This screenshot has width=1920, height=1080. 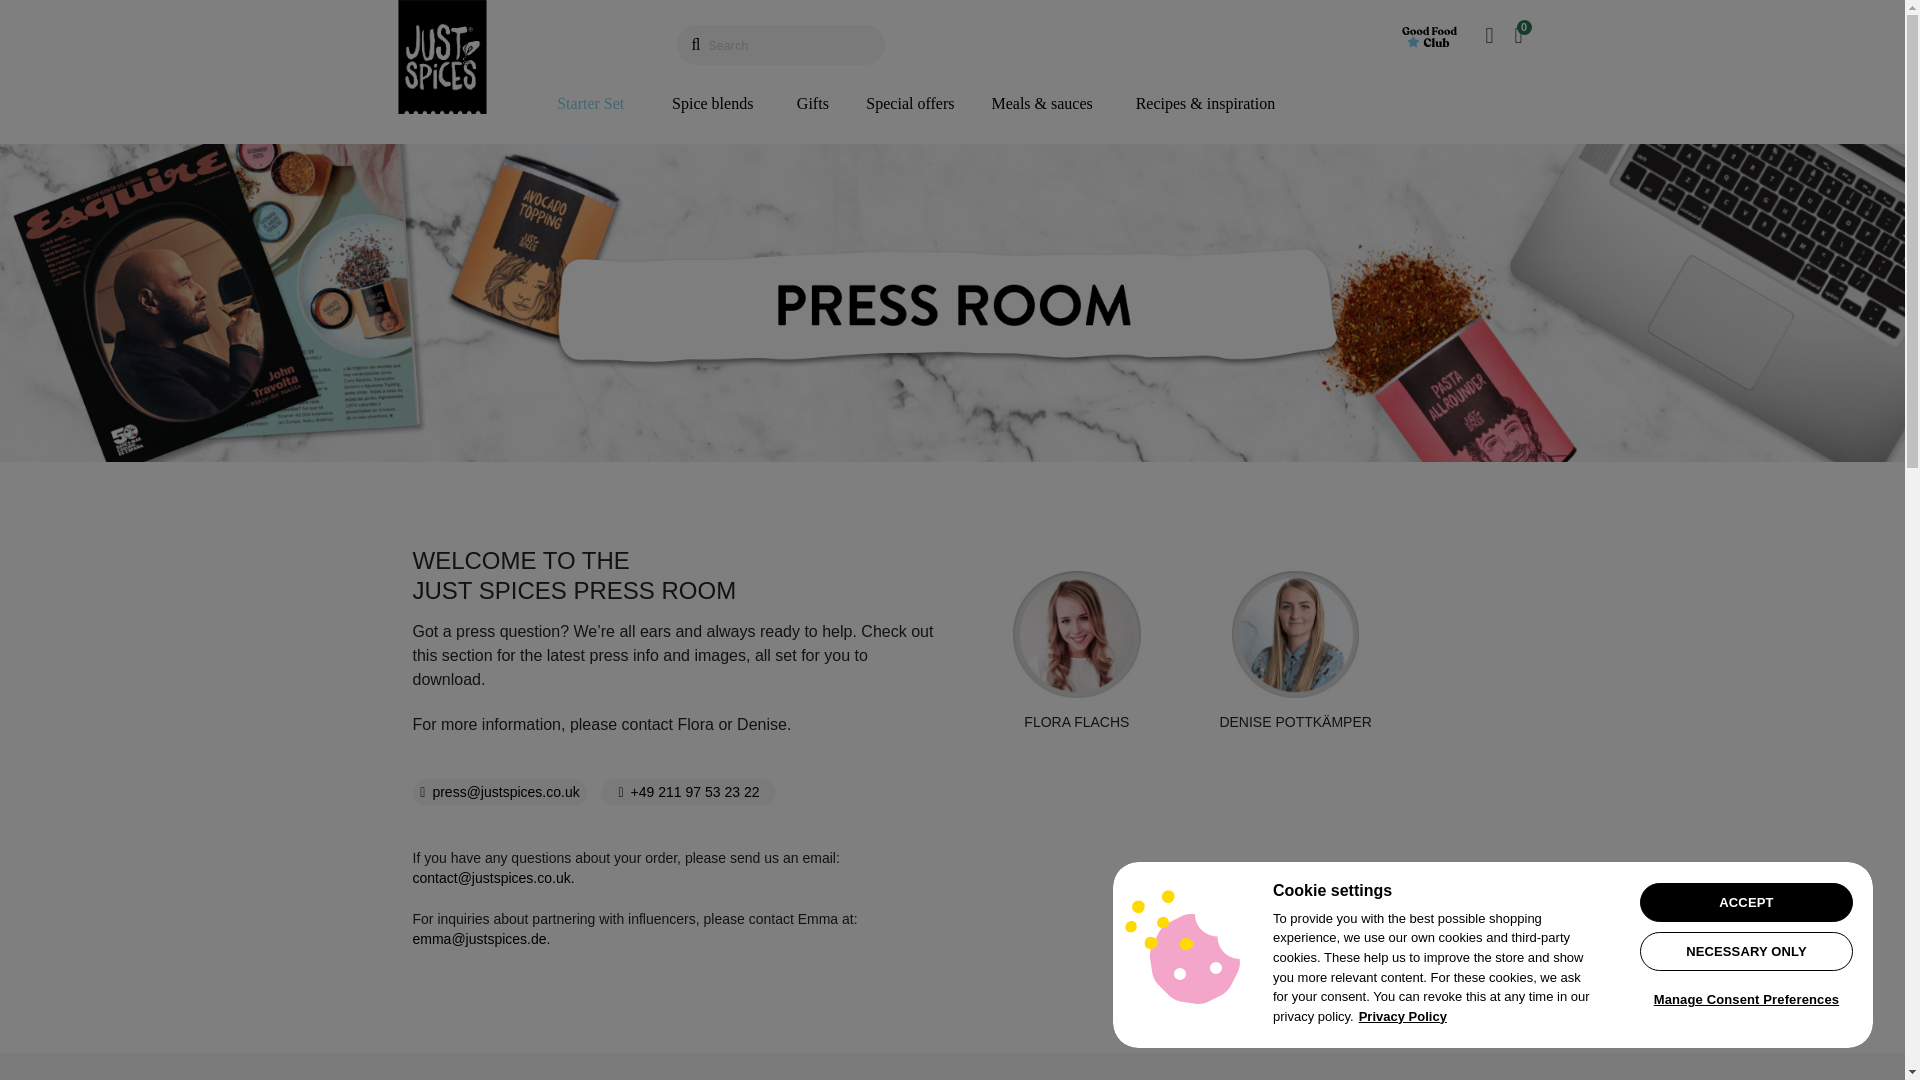 I want to click on Spice Blends, so click(x=1041, y=104).